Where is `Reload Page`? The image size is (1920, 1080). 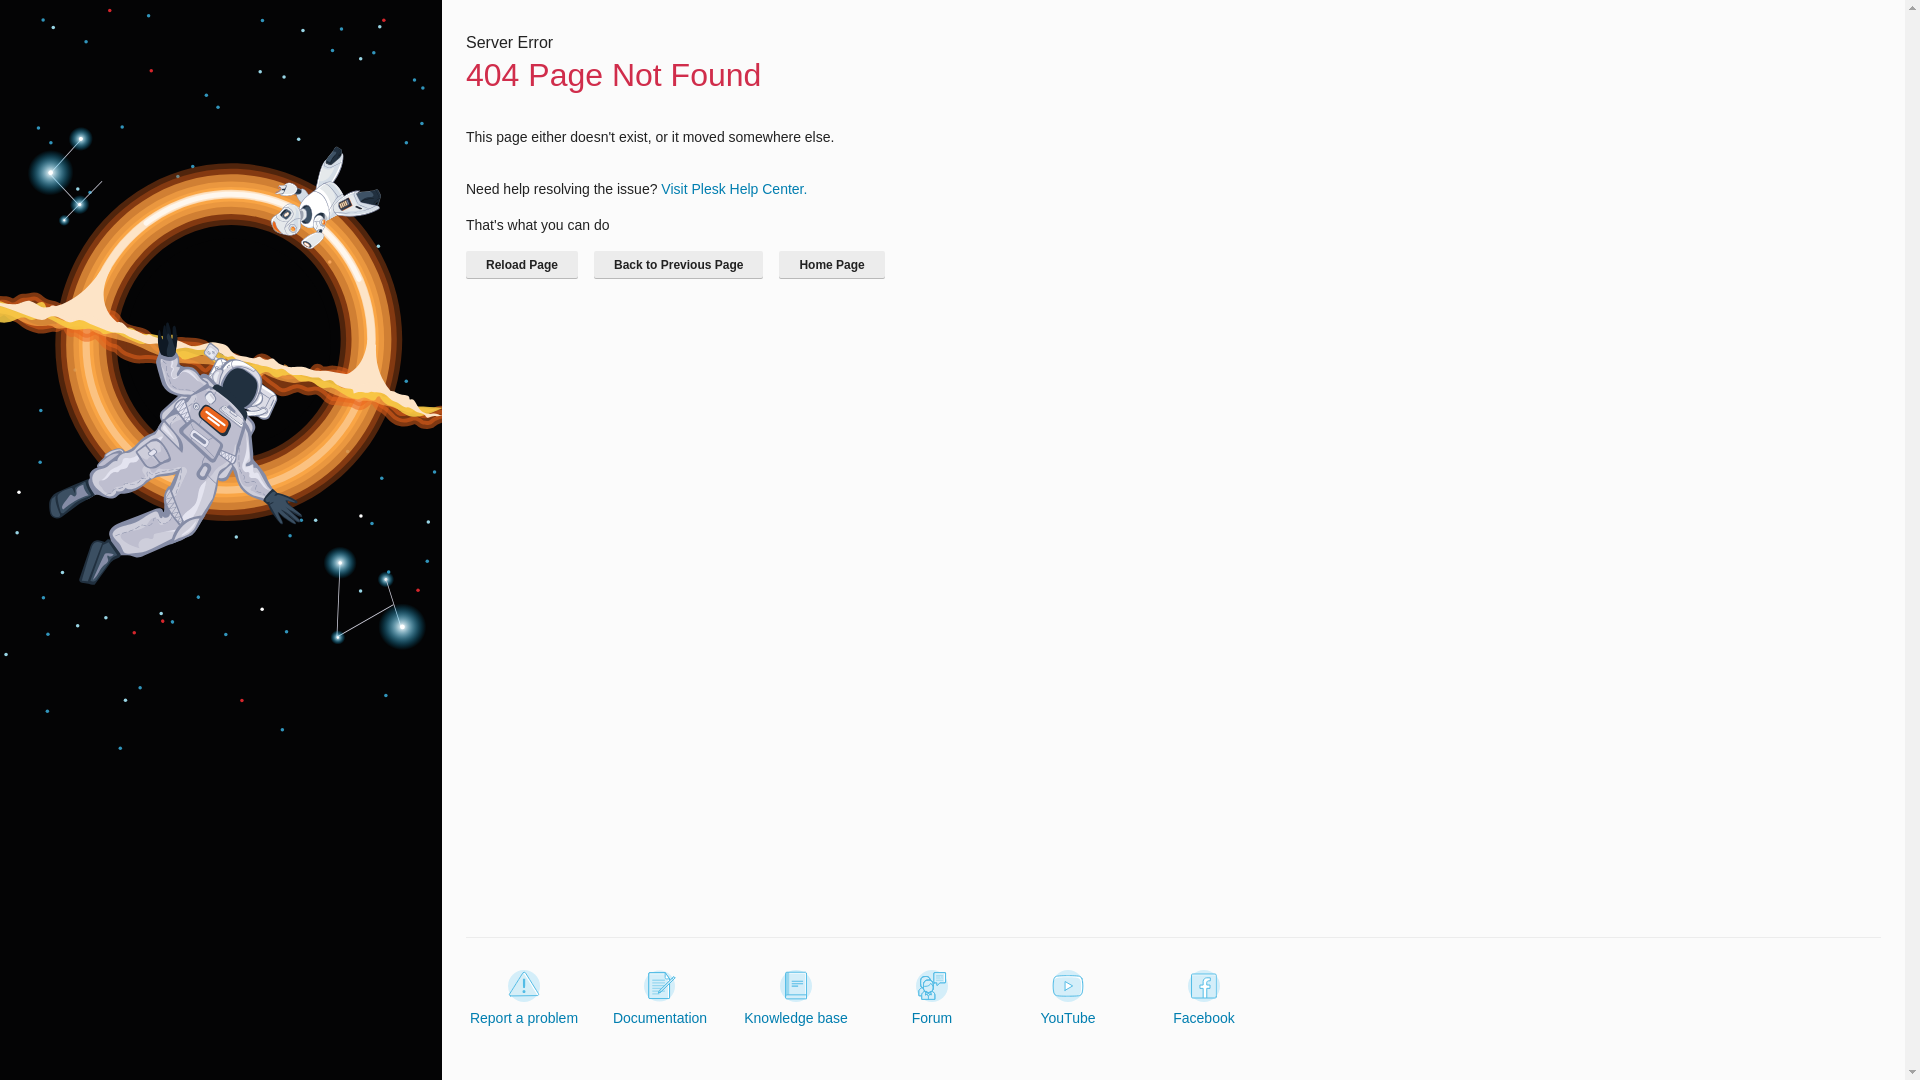
Reload Page is located at coordinates (522, 264).